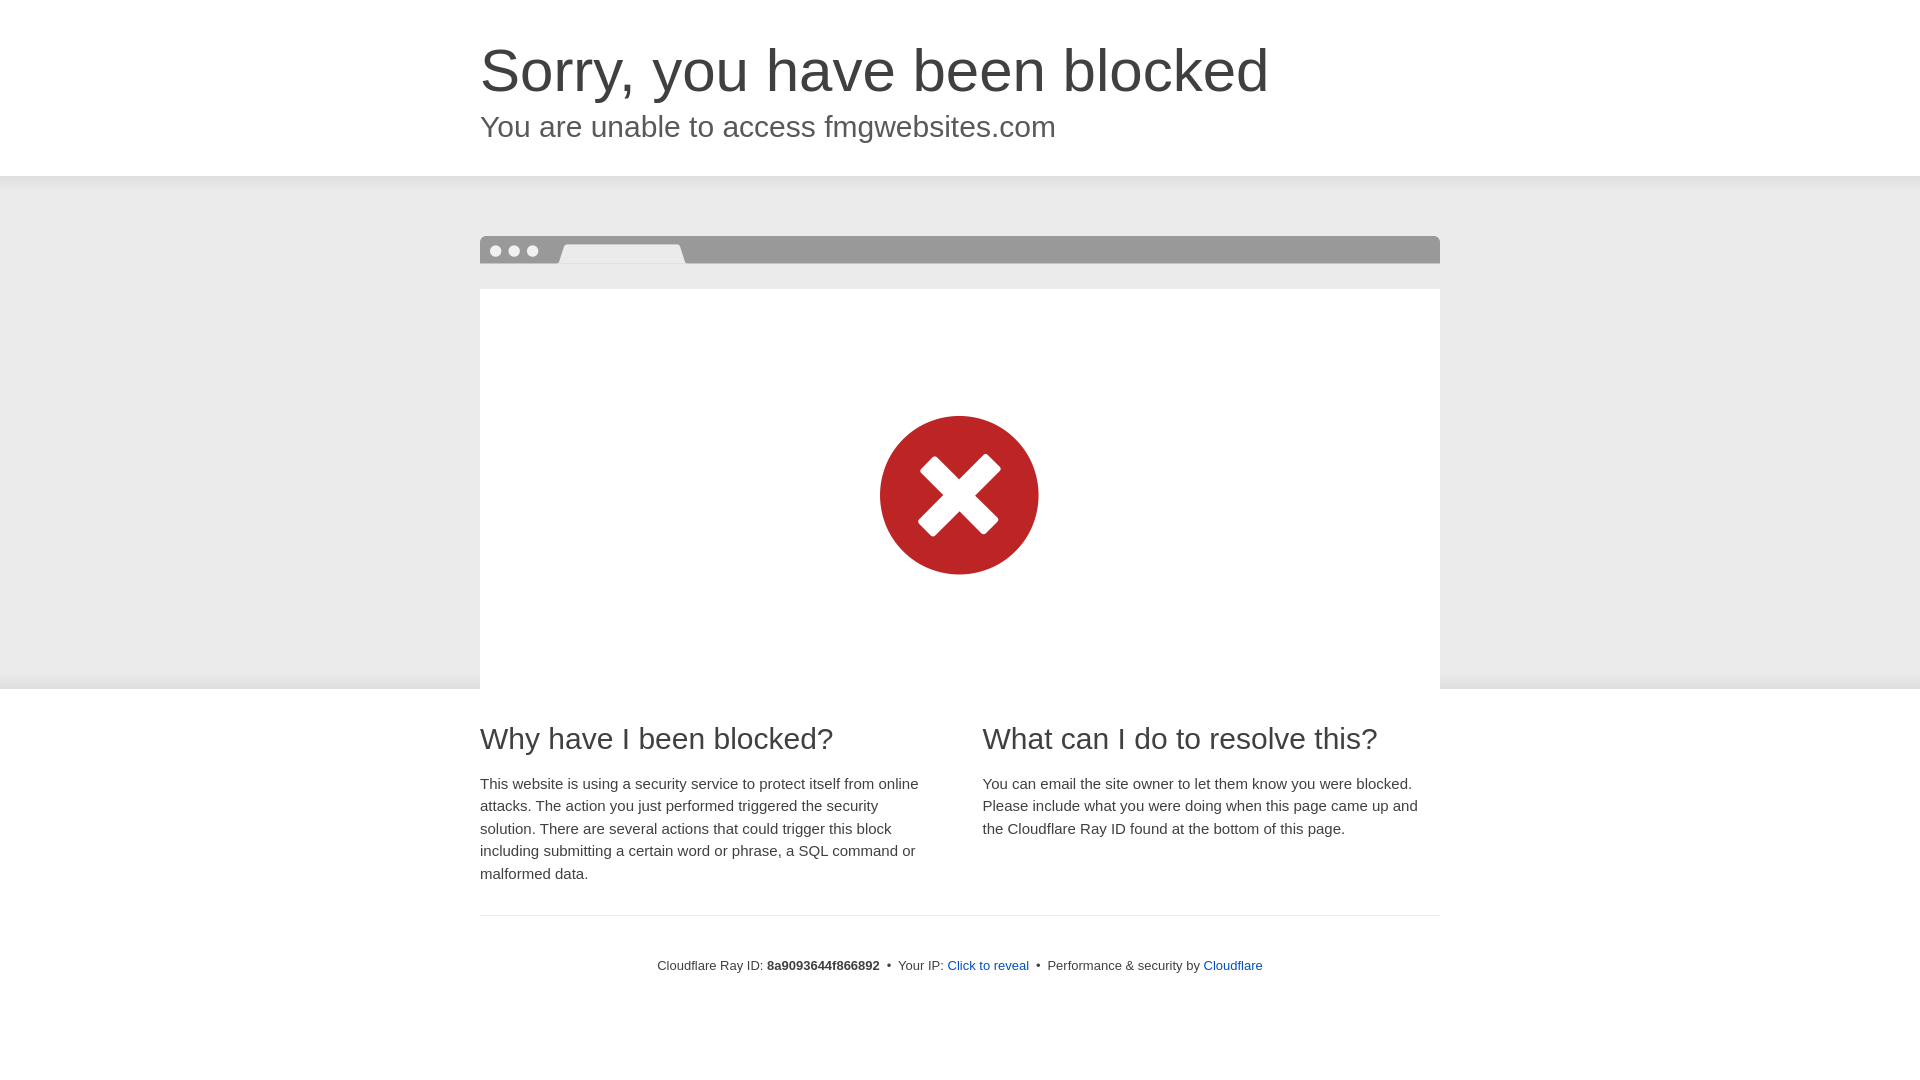 The width and height of the screenshot is (1920, 1080). I want to click on Click to reveal, so click(988, 966).